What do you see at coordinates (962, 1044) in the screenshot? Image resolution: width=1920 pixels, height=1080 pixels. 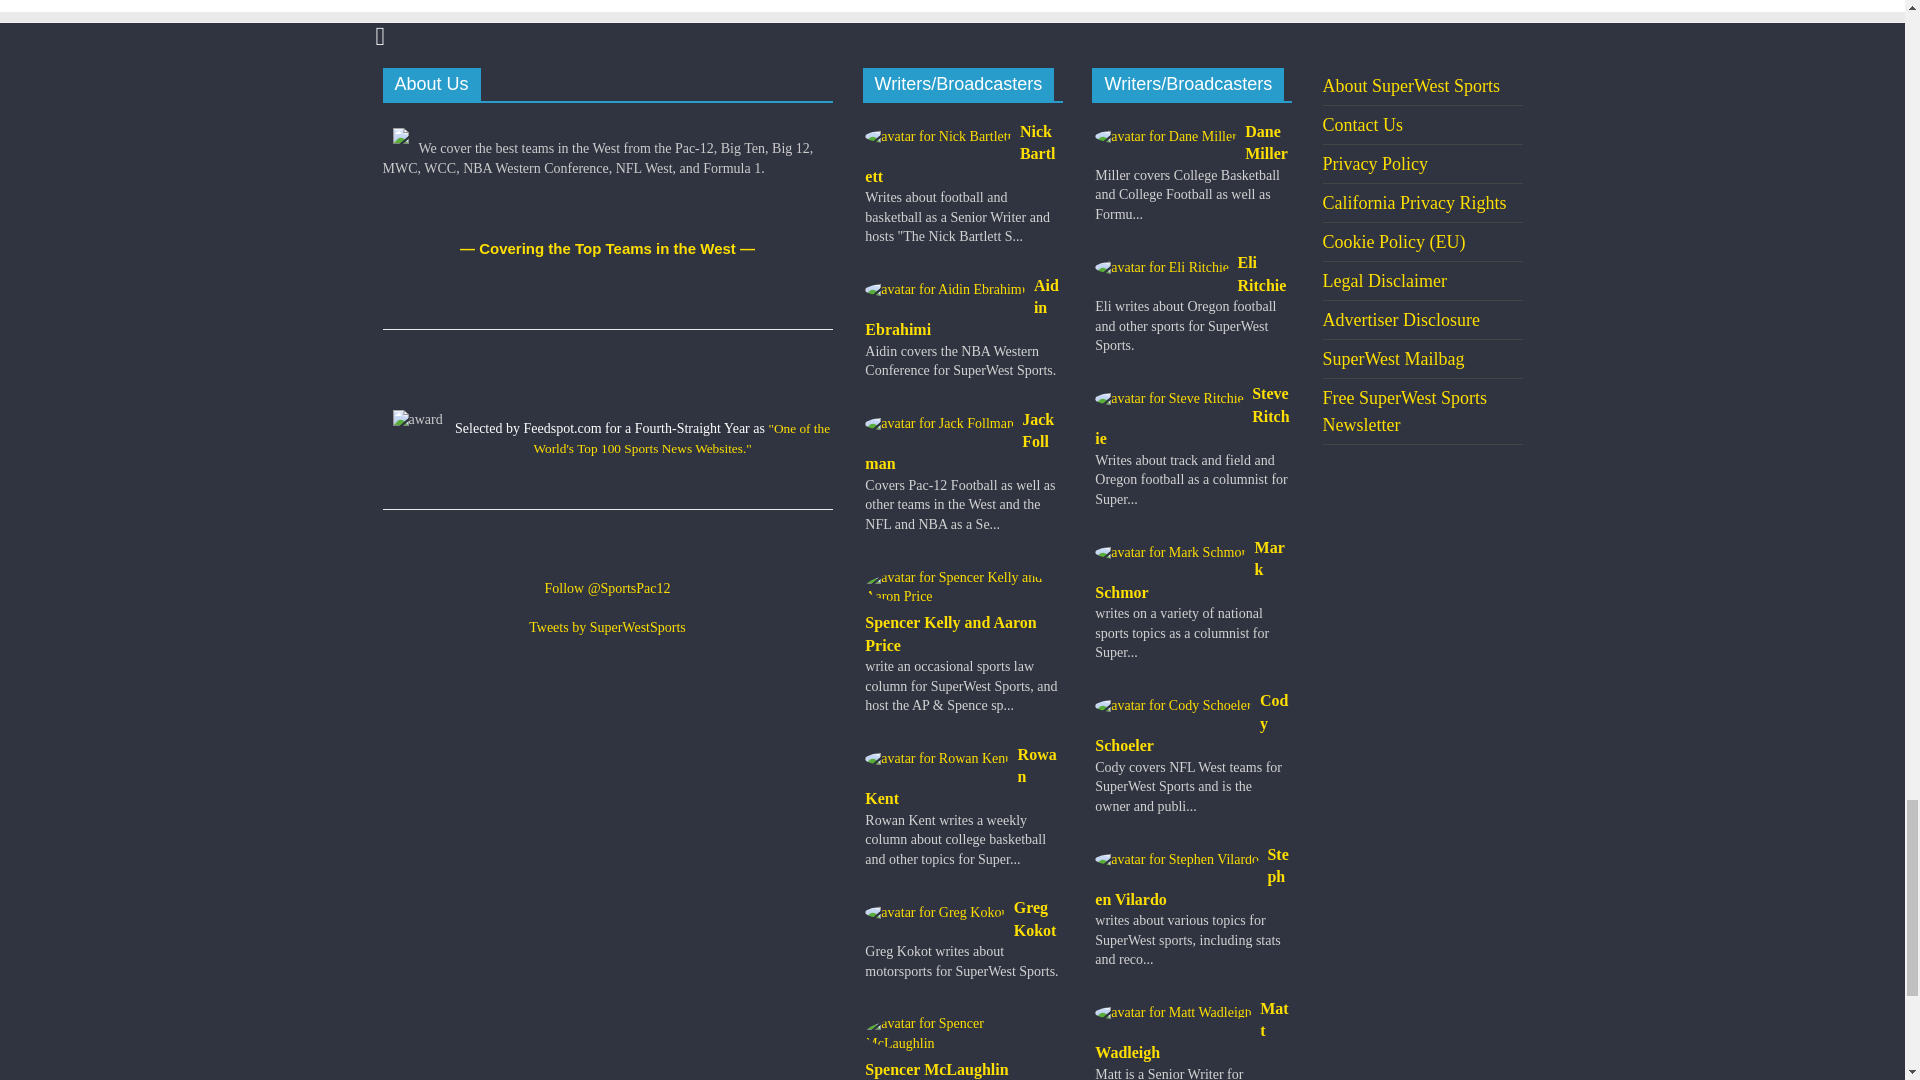 I see `Spencer McLaughlin` at bounding box center [962, 1044].